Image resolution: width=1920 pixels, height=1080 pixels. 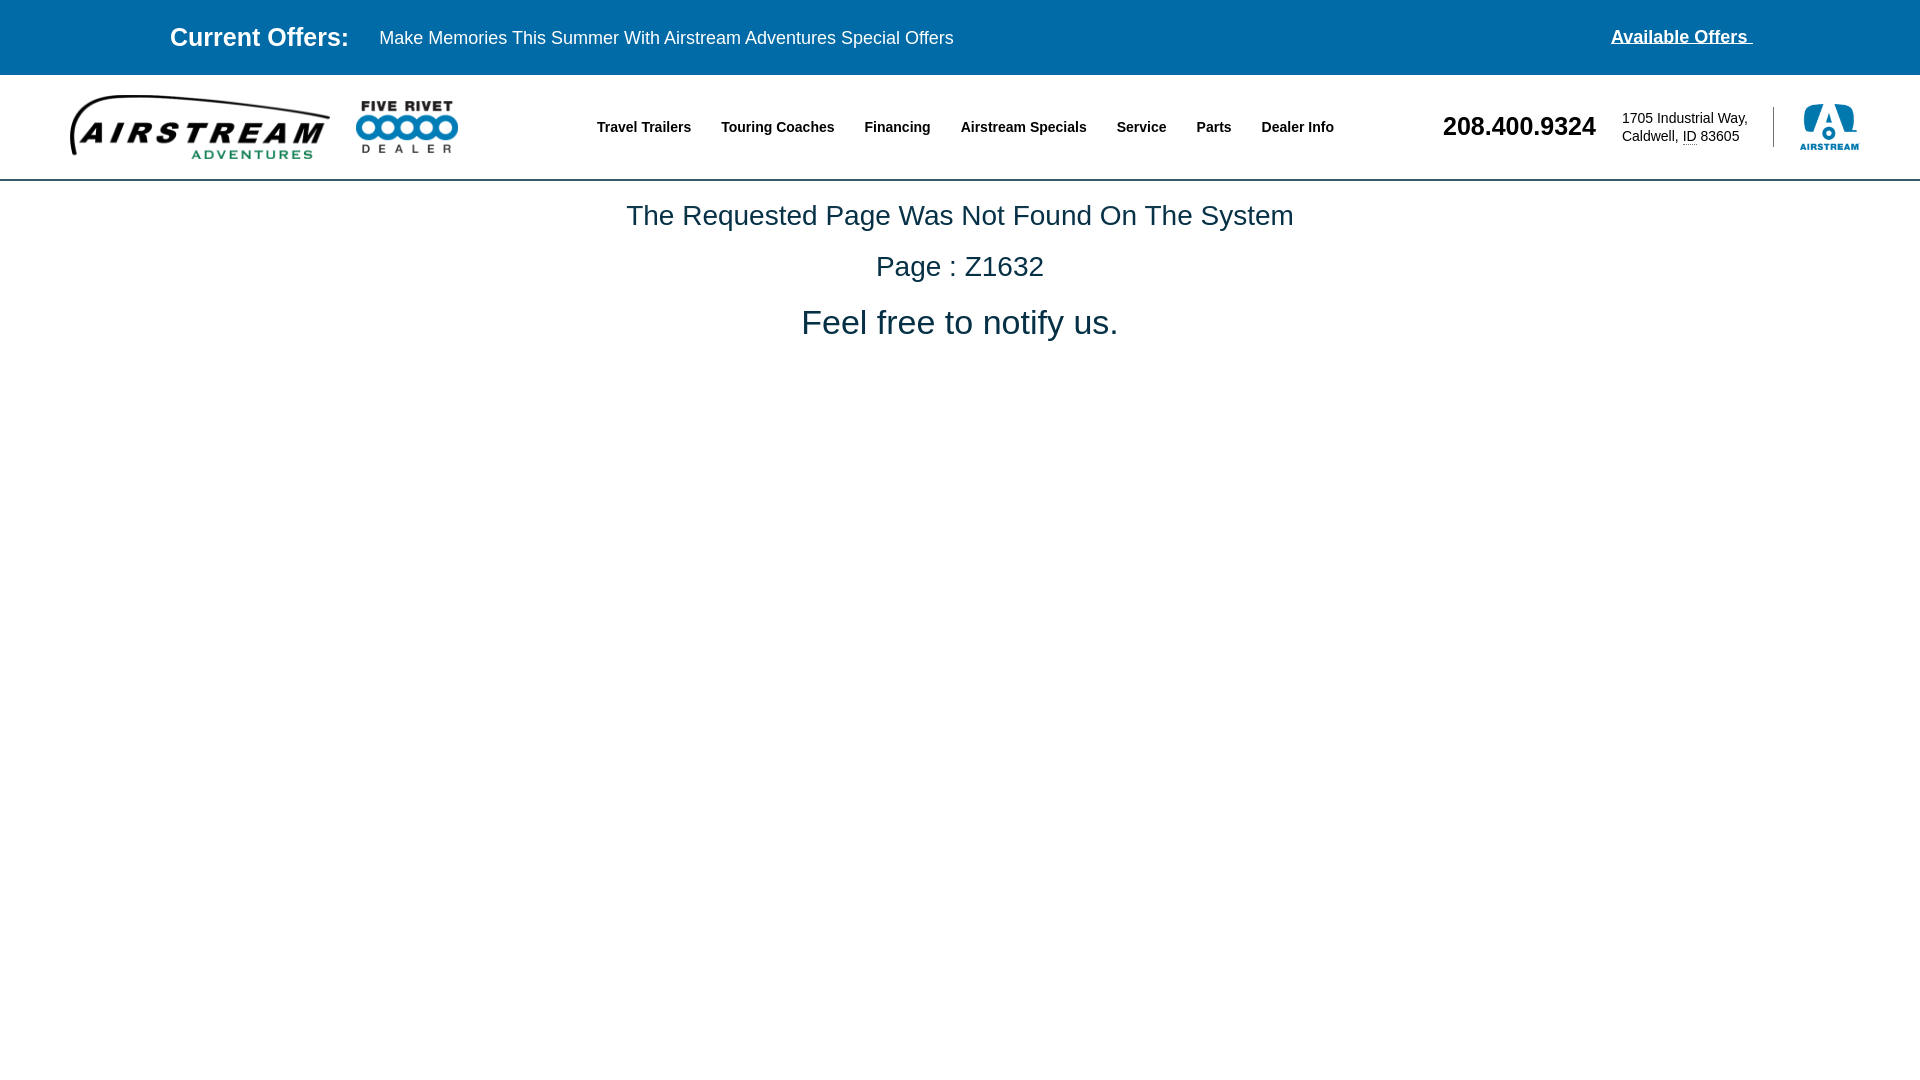 What do you see at coordinates (1681, 37) in the screenshot?
I see `Available Offers` at bounding box center [1681, 37].